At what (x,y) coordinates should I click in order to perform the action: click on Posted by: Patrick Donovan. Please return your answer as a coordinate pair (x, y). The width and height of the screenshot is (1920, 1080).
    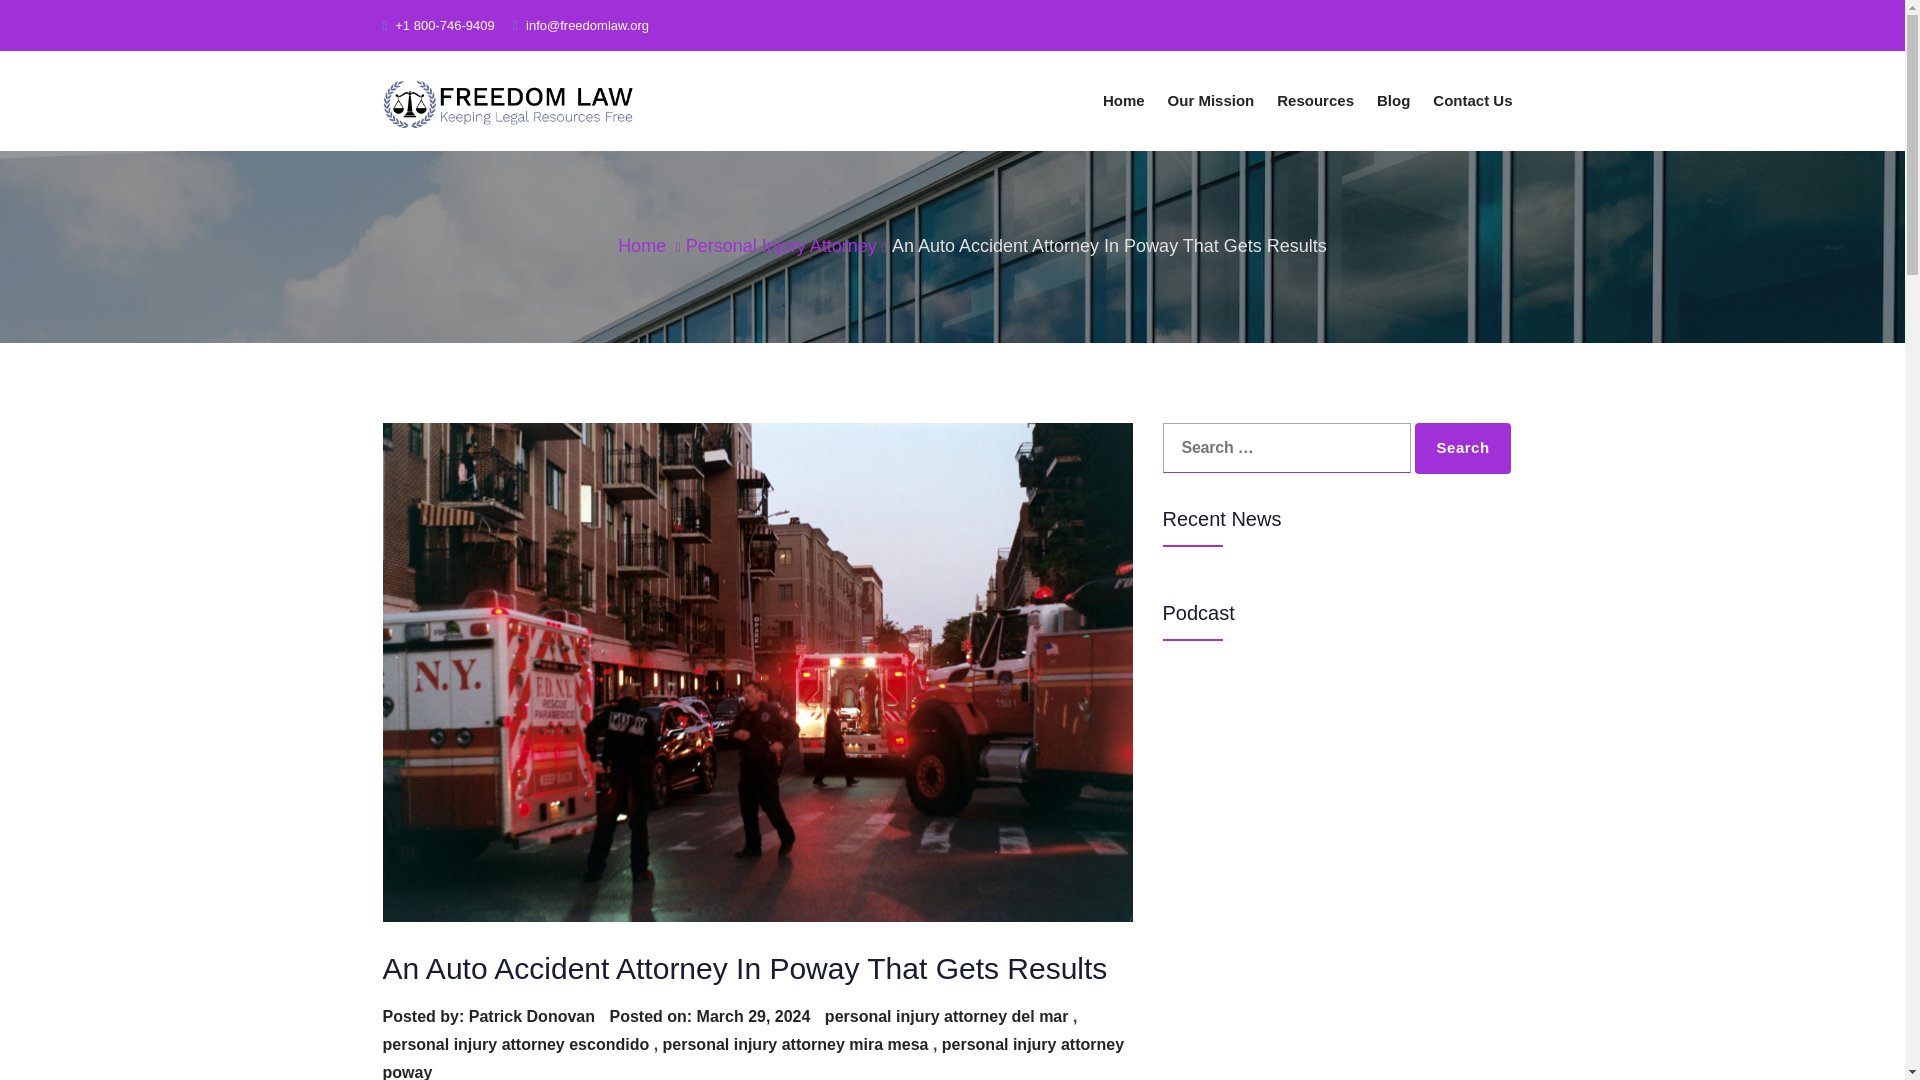
    Looking at the image, I should click on (488, 1016).